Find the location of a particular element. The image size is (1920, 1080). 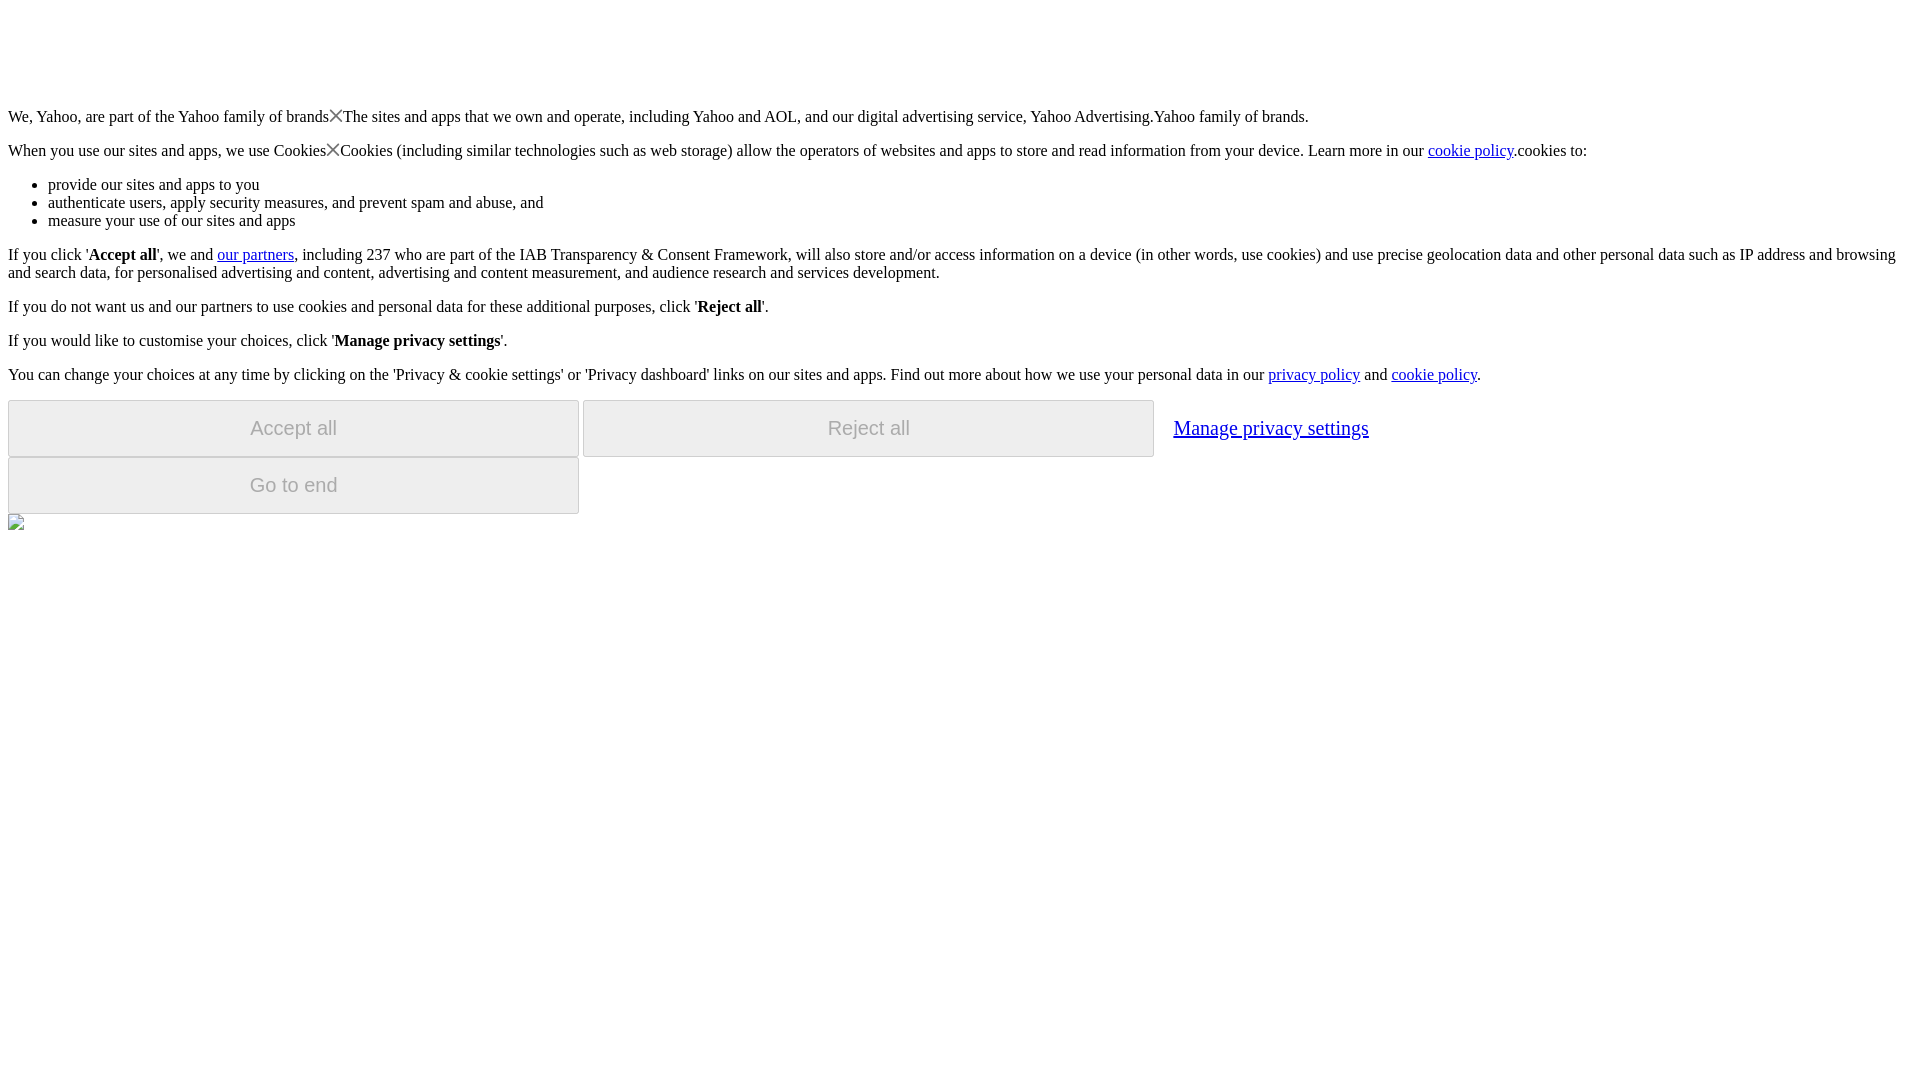

Reject all is located at coordinates (868, 428).